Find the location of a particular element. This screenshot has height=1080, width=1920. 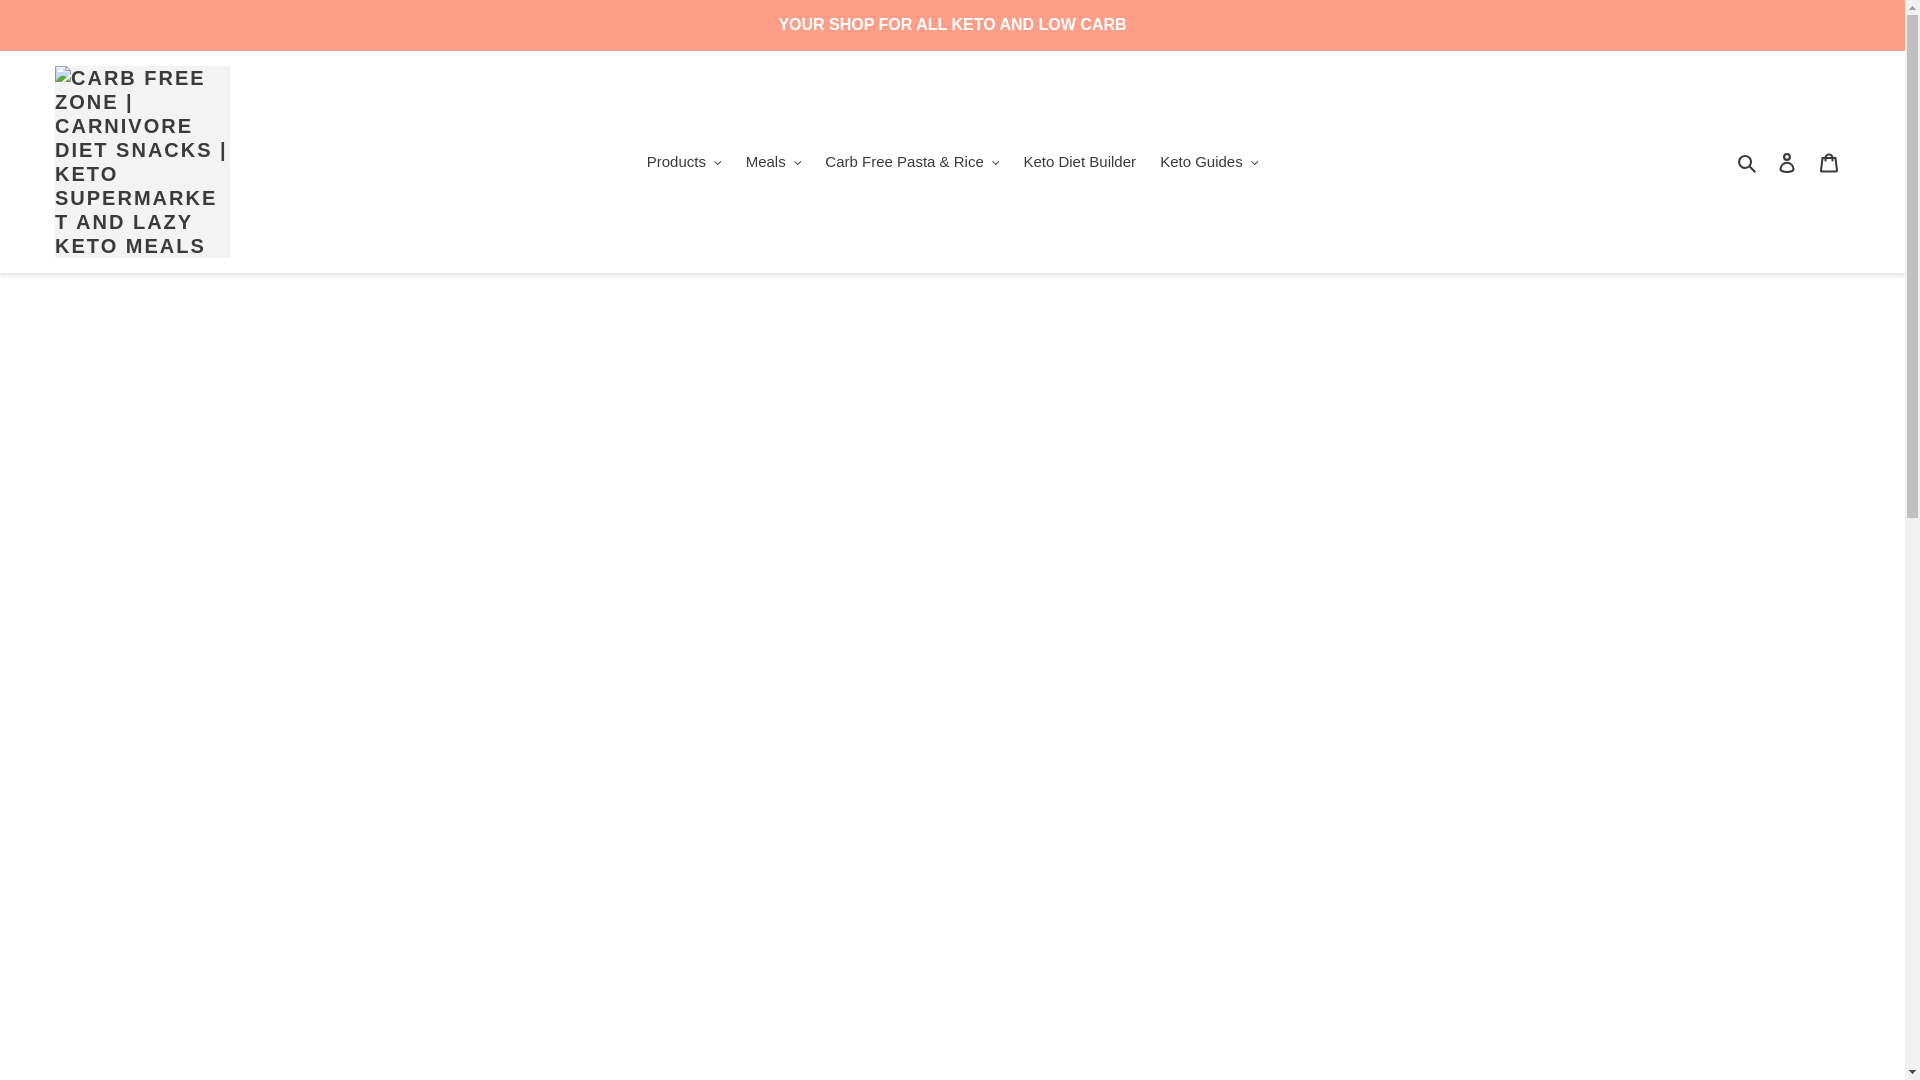

Meals is located at coordinates (774, 162).